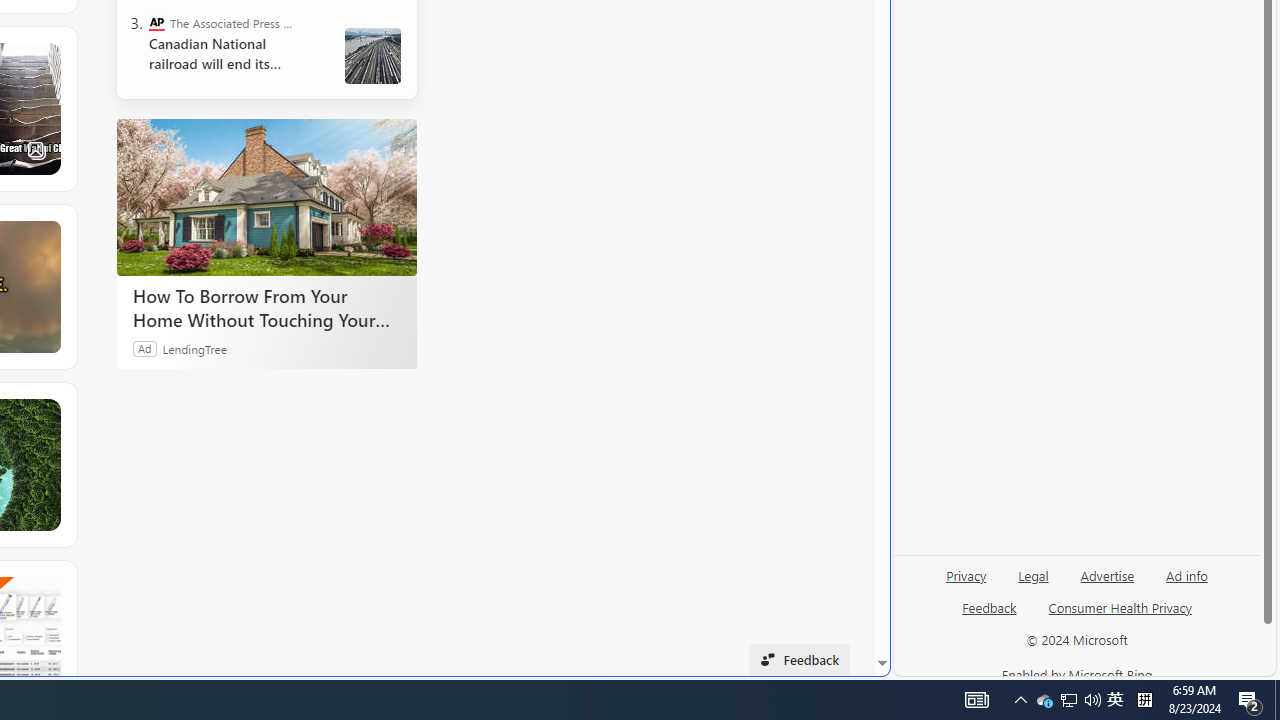 The image size is (1280, 720). Describe the element at coordinates (372, 56) in the screenshot. I see ` Canada Railroads Unions` at that location.